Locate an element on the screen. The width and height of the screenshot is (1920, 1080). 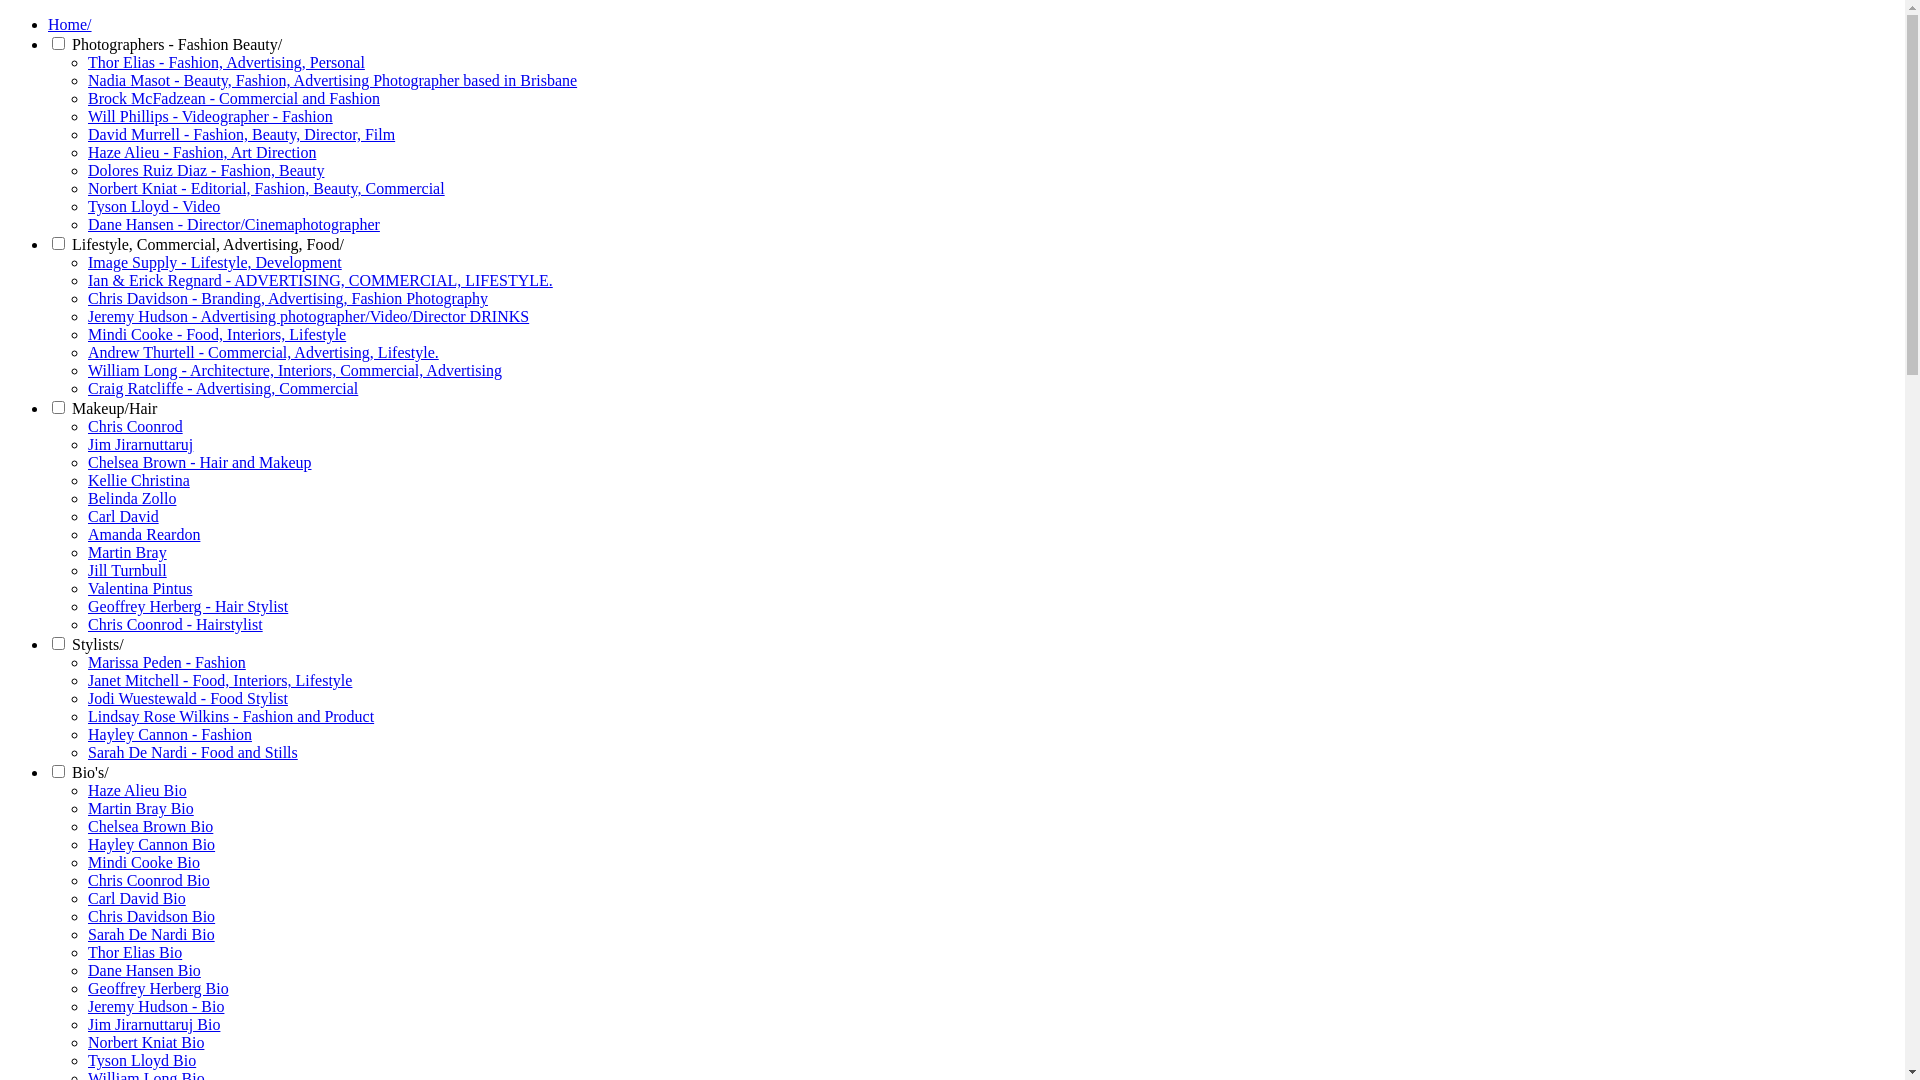
Dane Hansen Bio is located at coordinates (144, 970).